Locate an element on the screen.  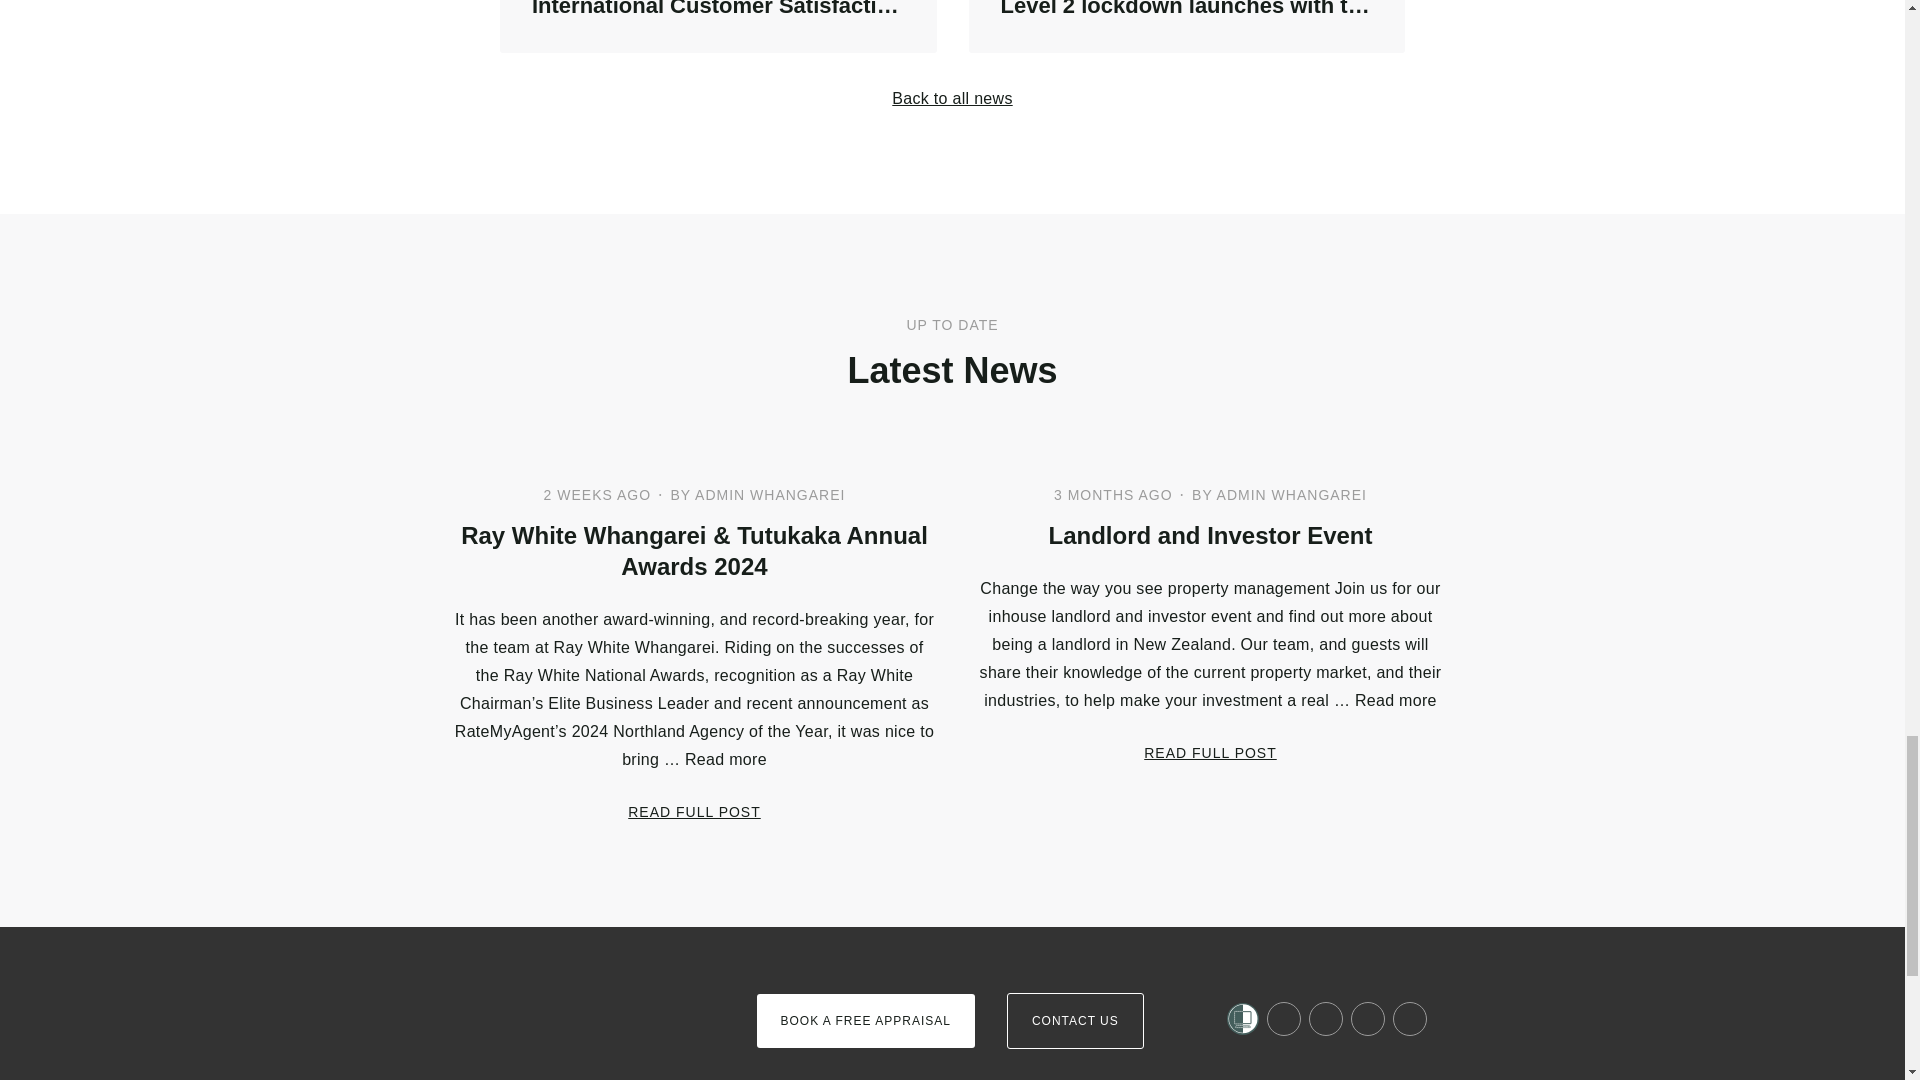
READ FULL POST is located at coordinates (496, 986).